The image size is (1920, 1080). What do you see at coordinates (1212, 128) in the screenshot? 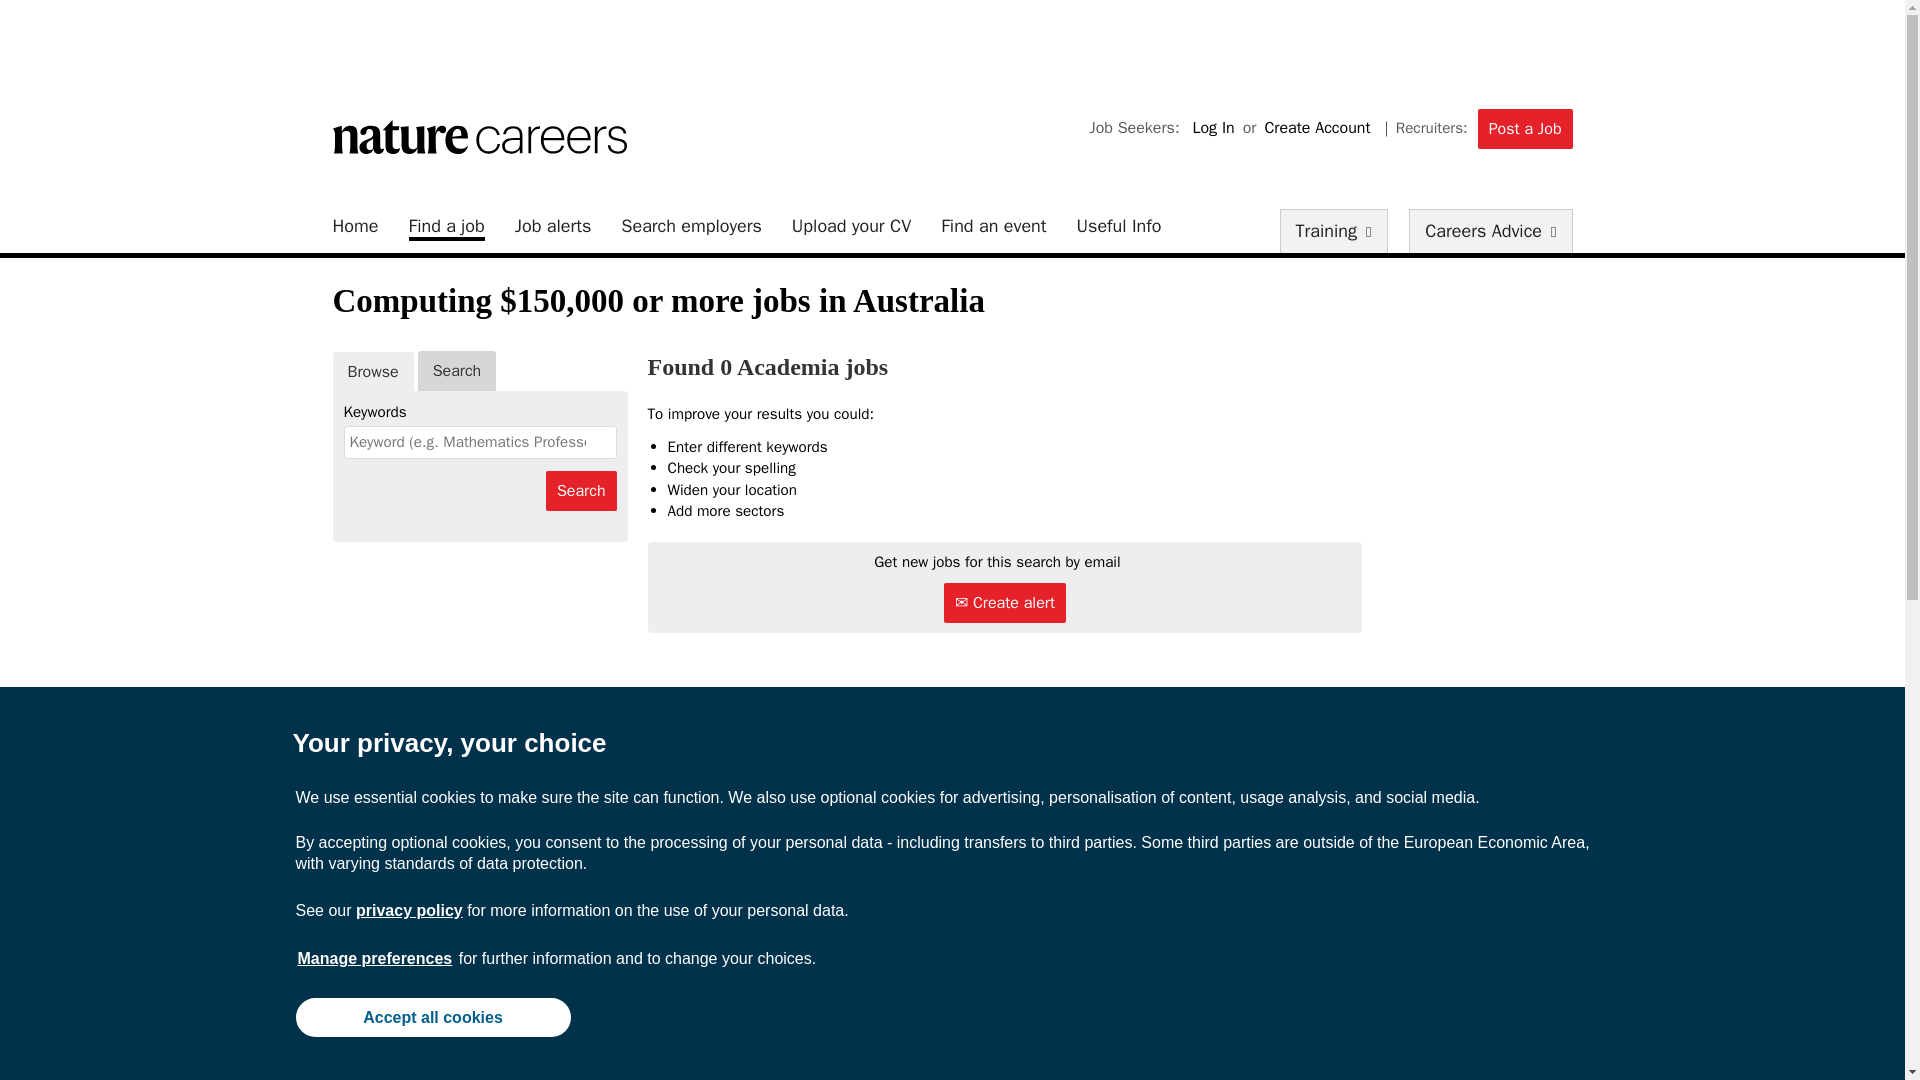
I see `Log In` at bounding box center [1212, 128].